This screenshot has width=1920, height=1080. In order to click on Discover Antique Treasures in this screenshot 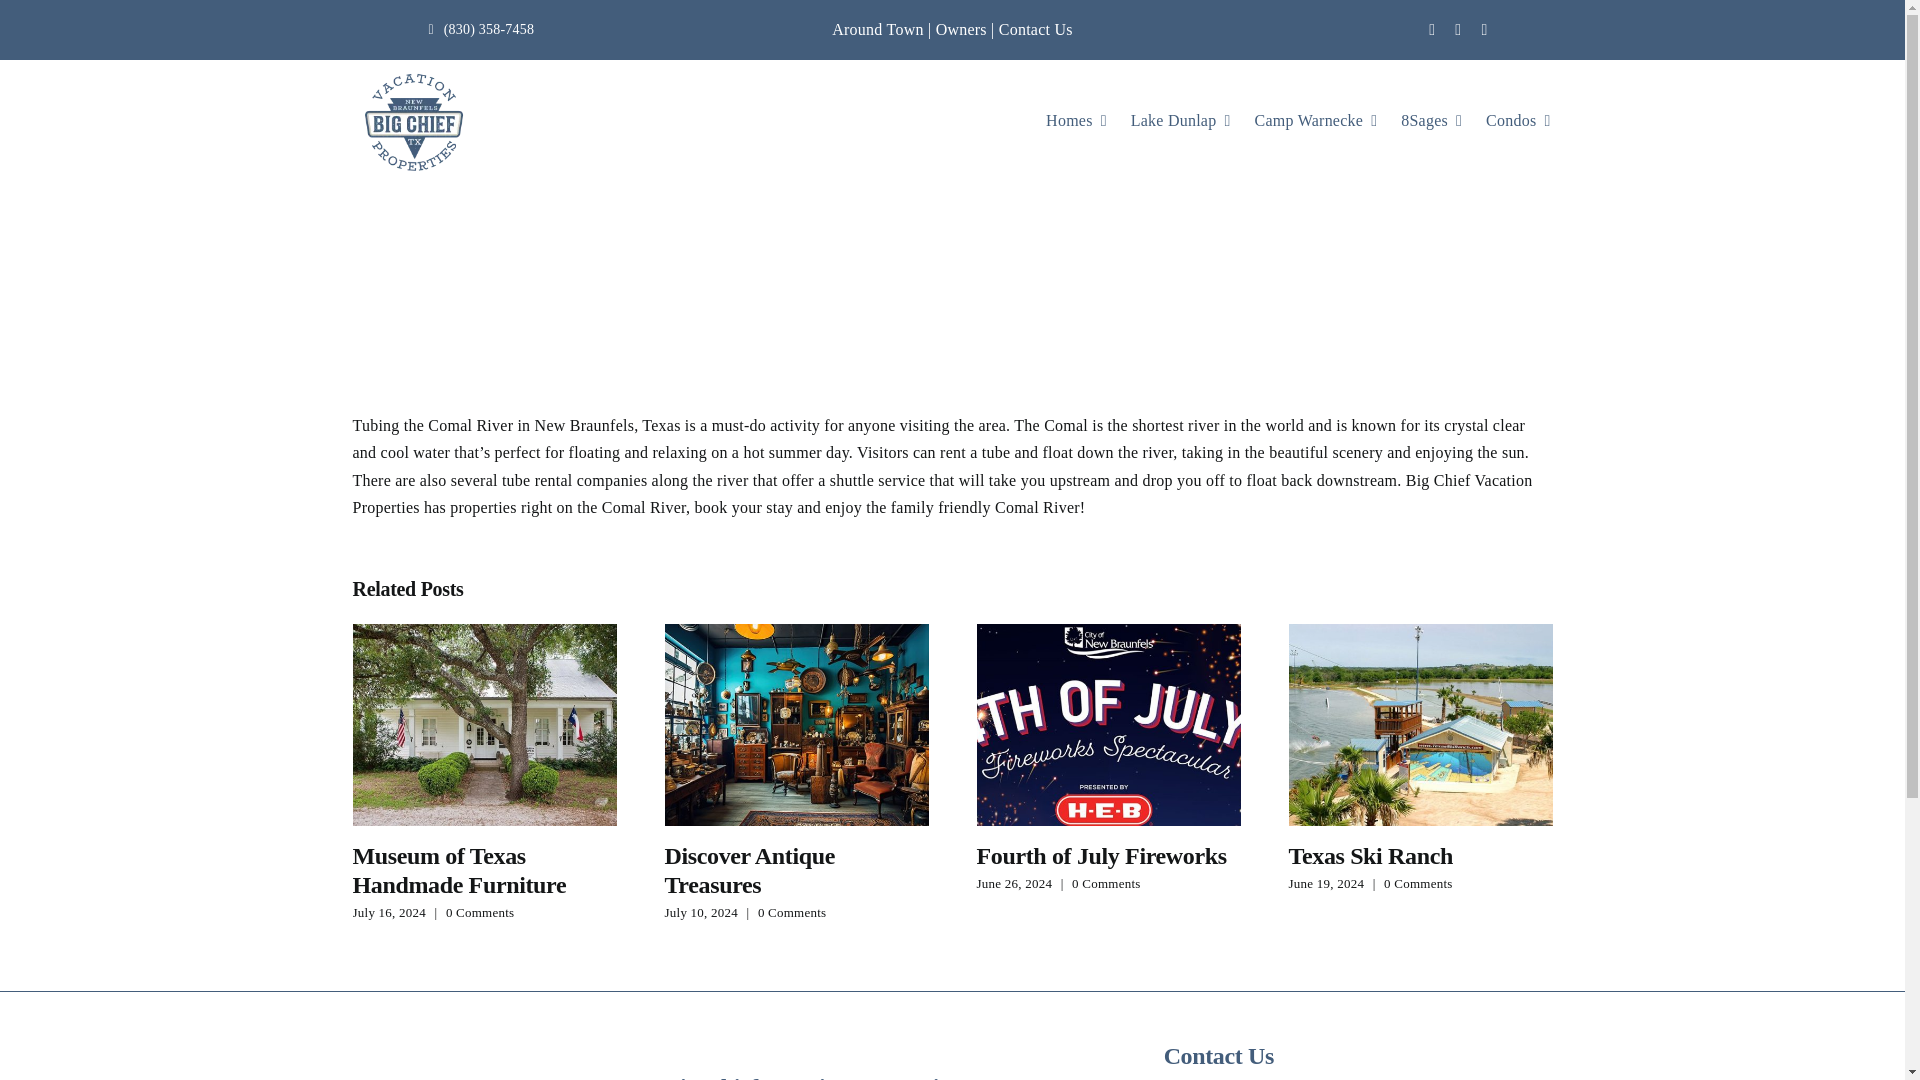, I will do `click(748, 870)`.